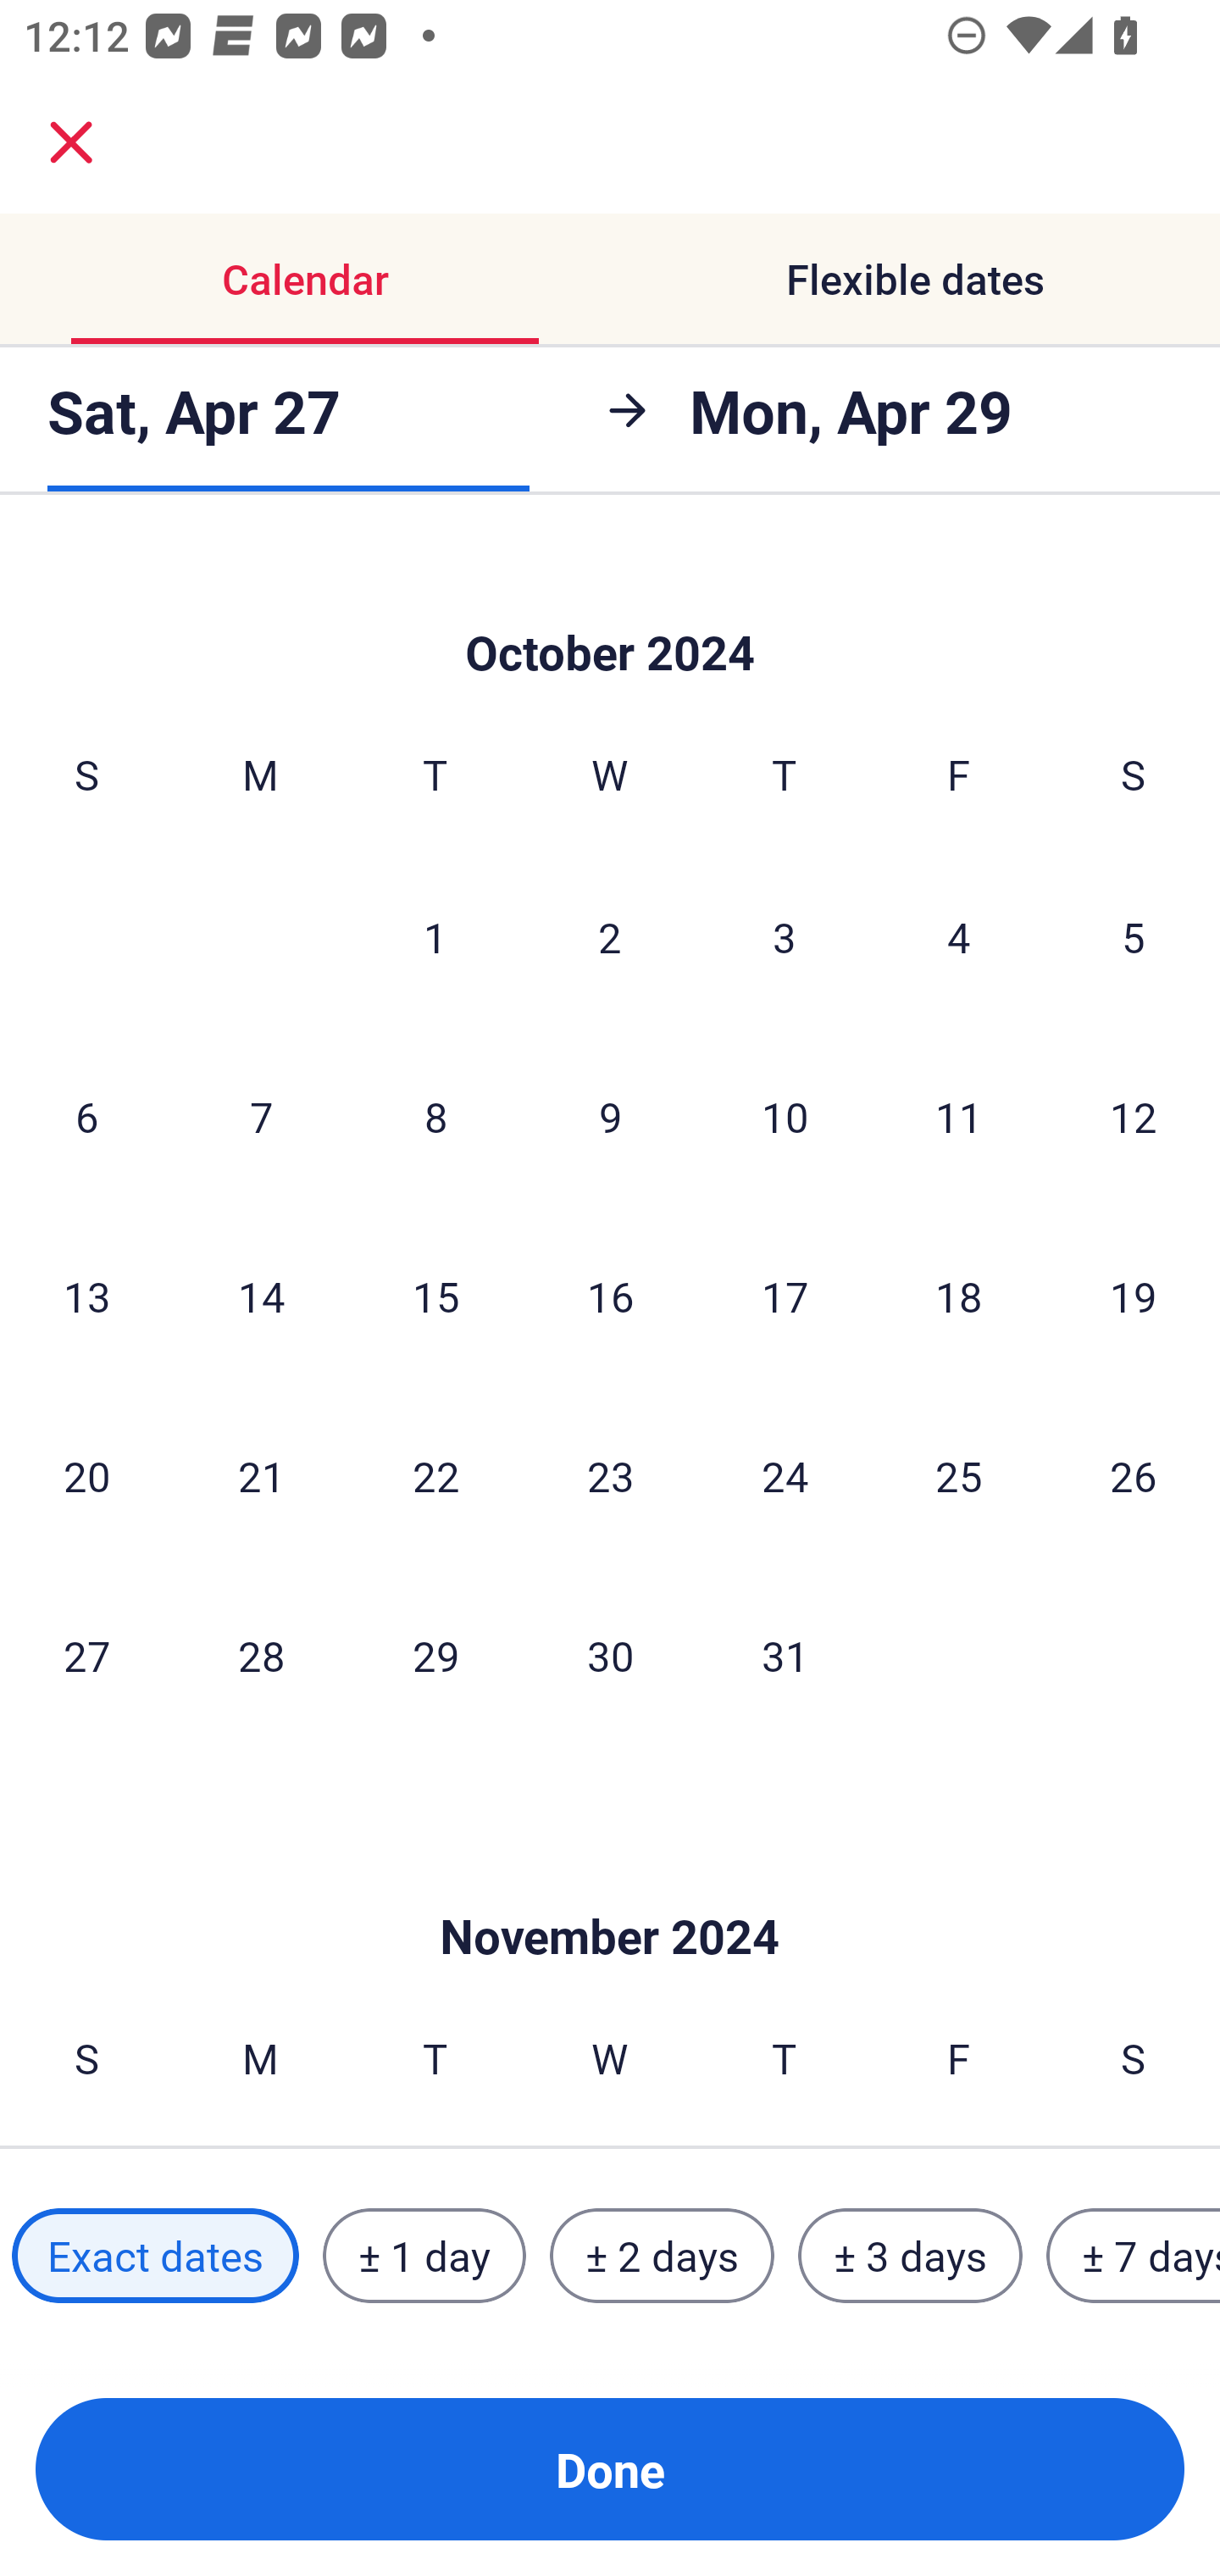 The image size is (1220, 2576). What do you see at coordinates (785, 1295) in the screenshot?
I see `17 Thursday, October 17, 2024` at bounding box center [785, 1295].